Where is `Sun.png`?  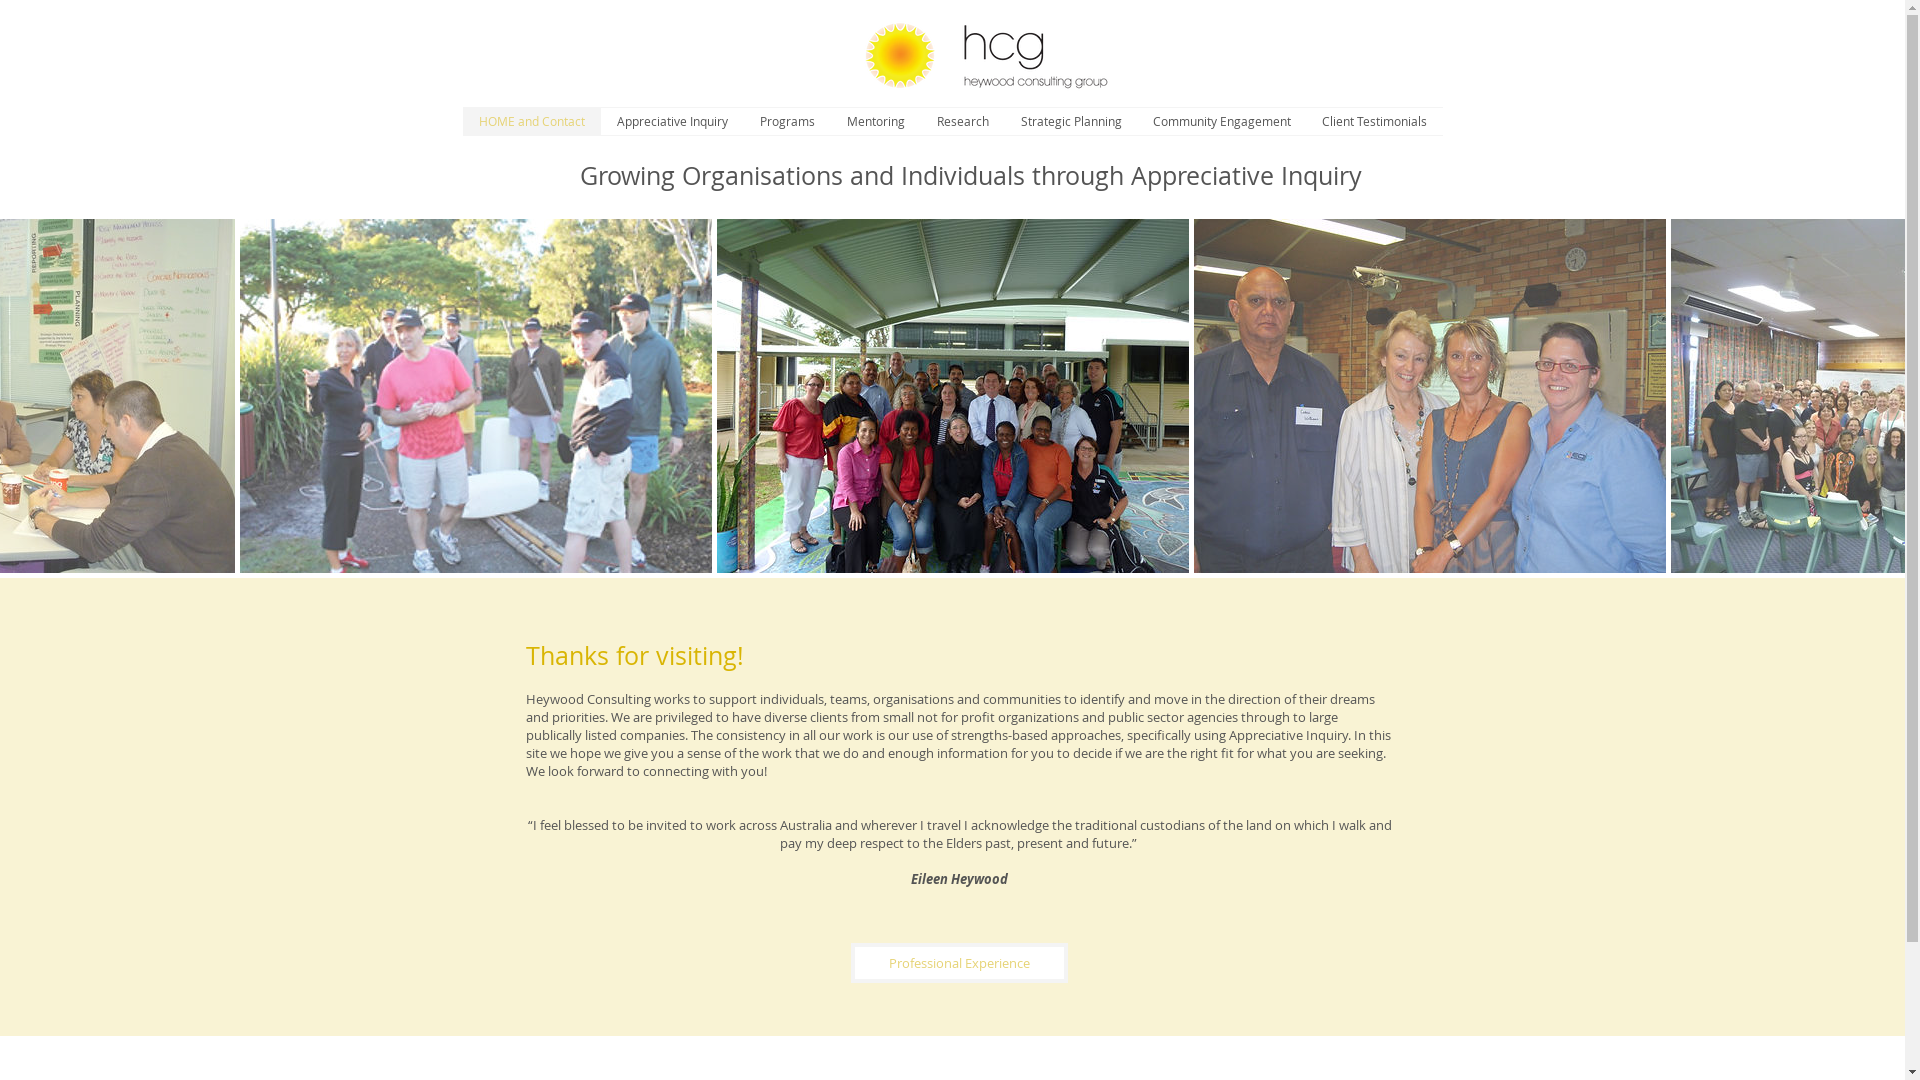 Sun.png is located at coordinates (898, 56).